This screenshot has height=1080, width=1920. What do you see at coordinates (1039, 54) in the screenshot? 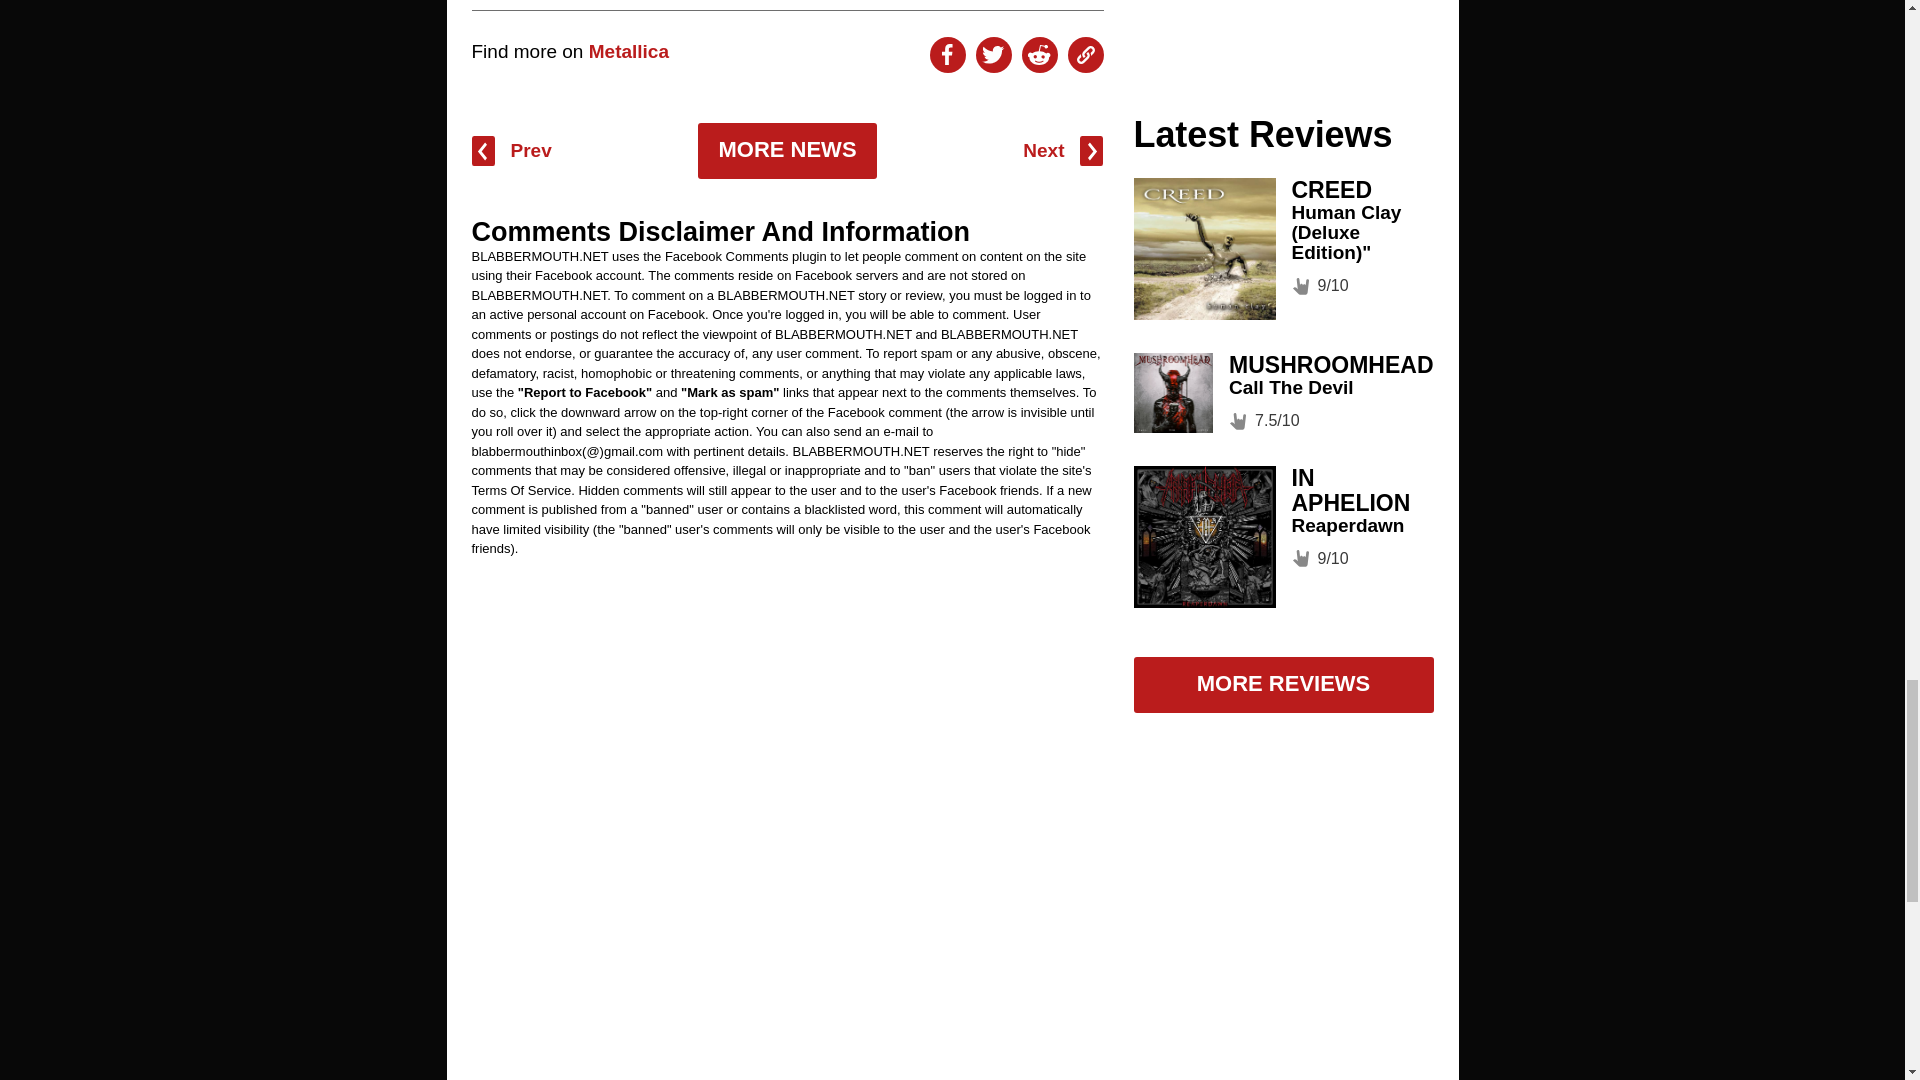
I see `Share On Reddit` at bounding box center [1039, 54].